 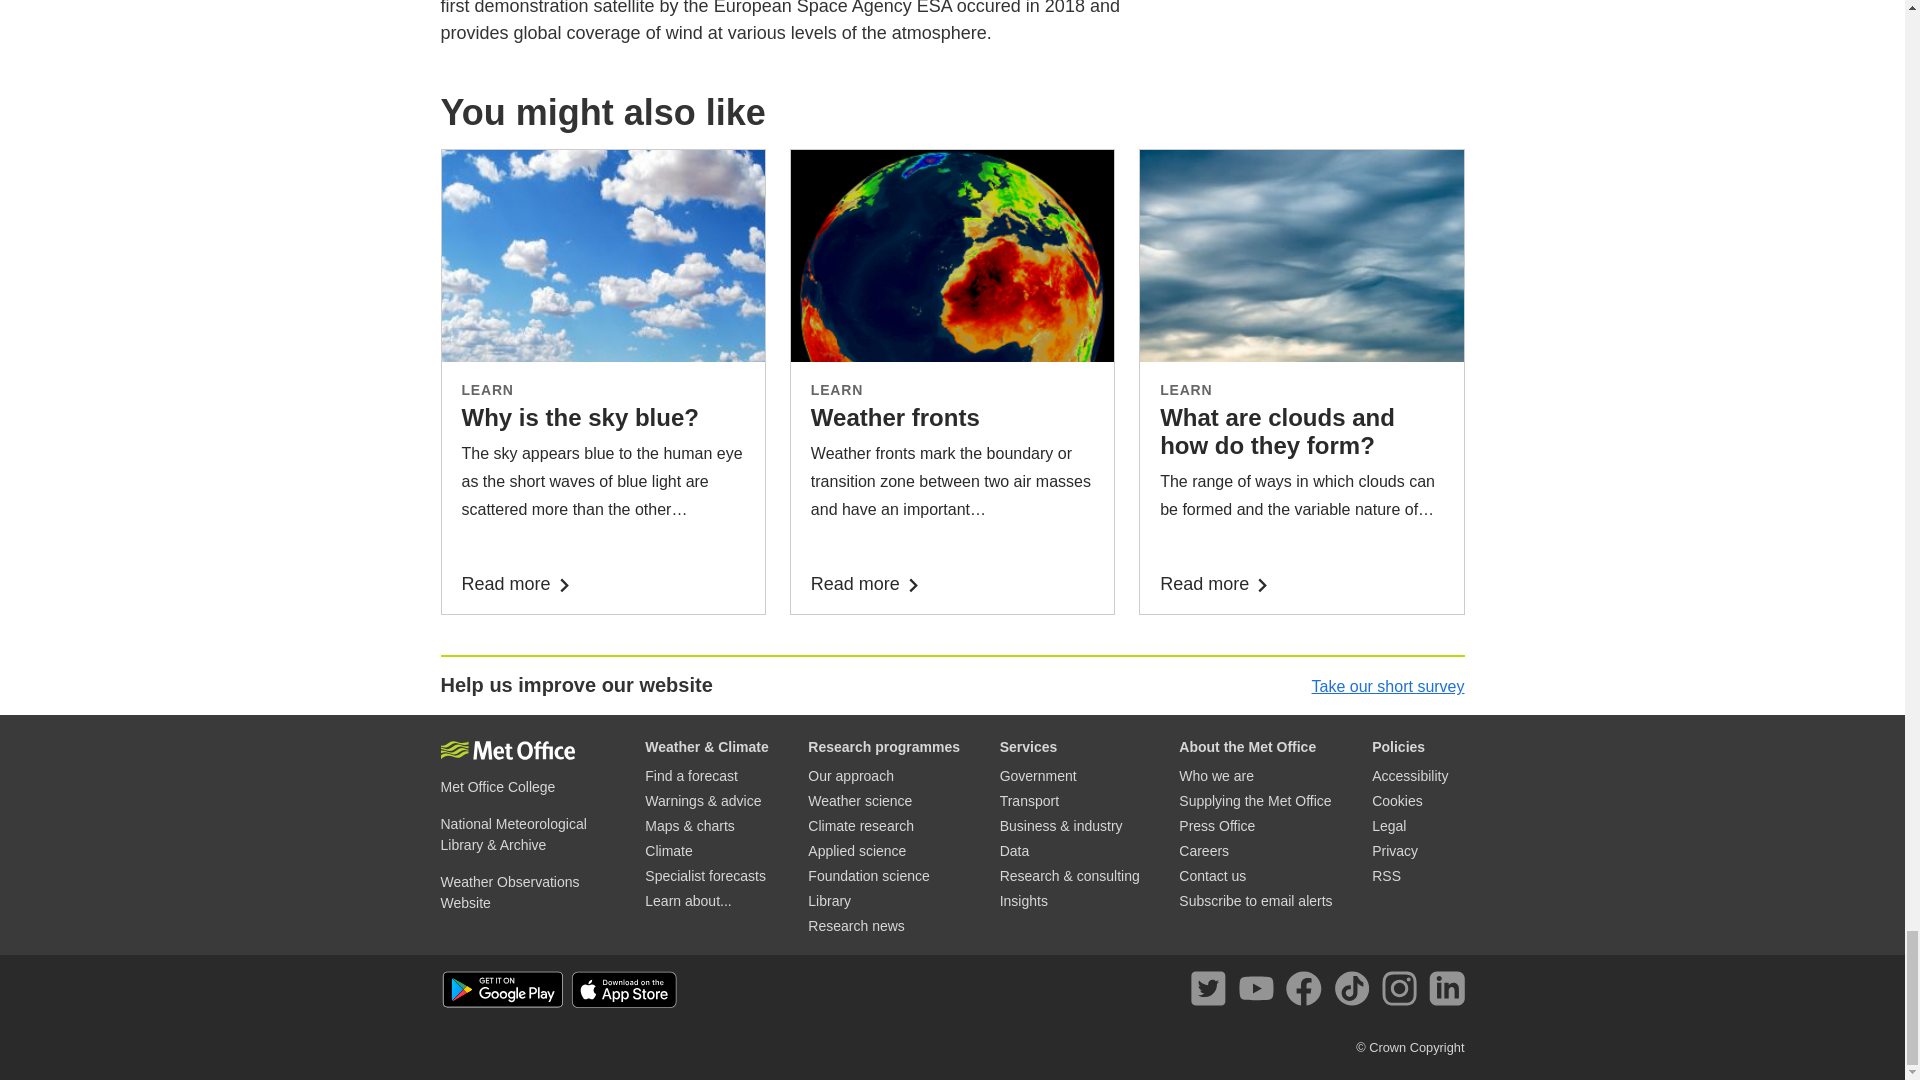 I want to click on Follow us on Youtube, so click(x=1260, y=992).